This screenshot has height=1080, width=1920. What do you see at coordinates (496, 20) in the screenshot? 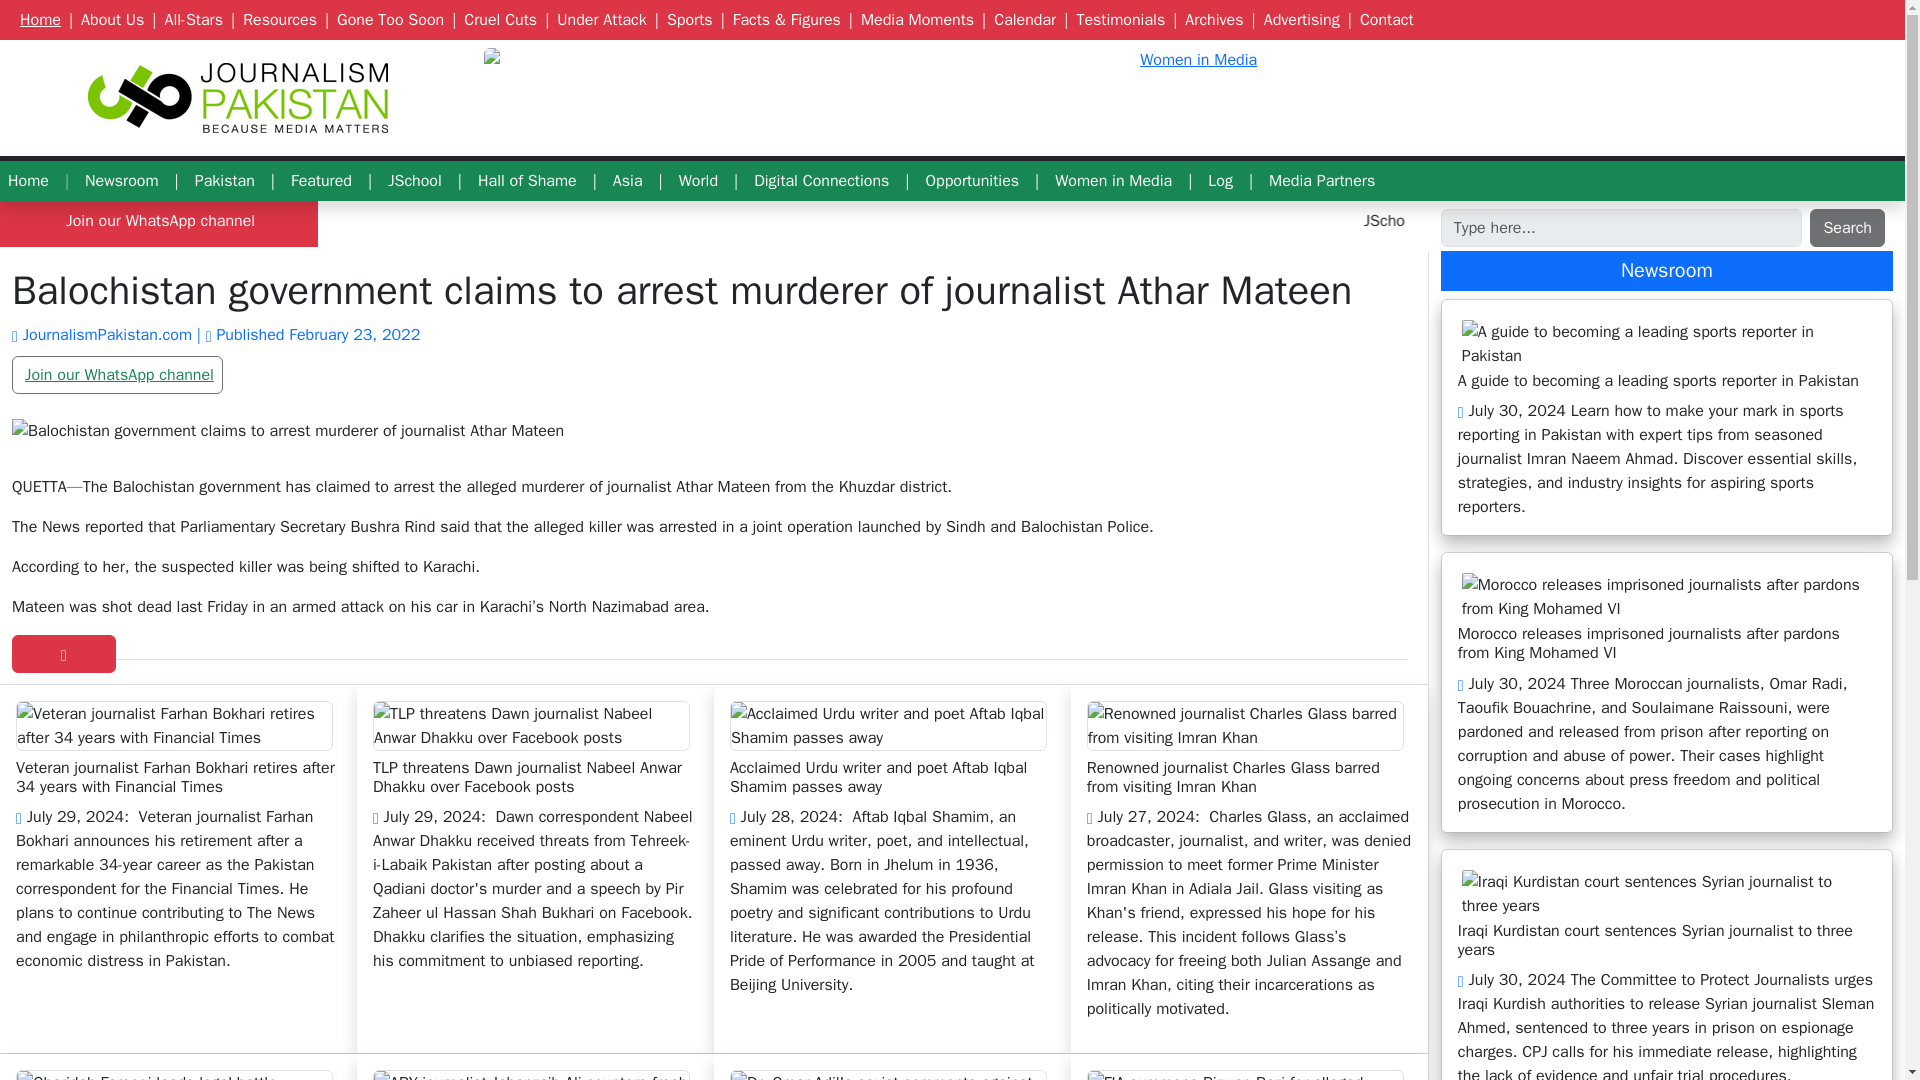
I see `Cruel Cuts` at bounding box center [496, 20].